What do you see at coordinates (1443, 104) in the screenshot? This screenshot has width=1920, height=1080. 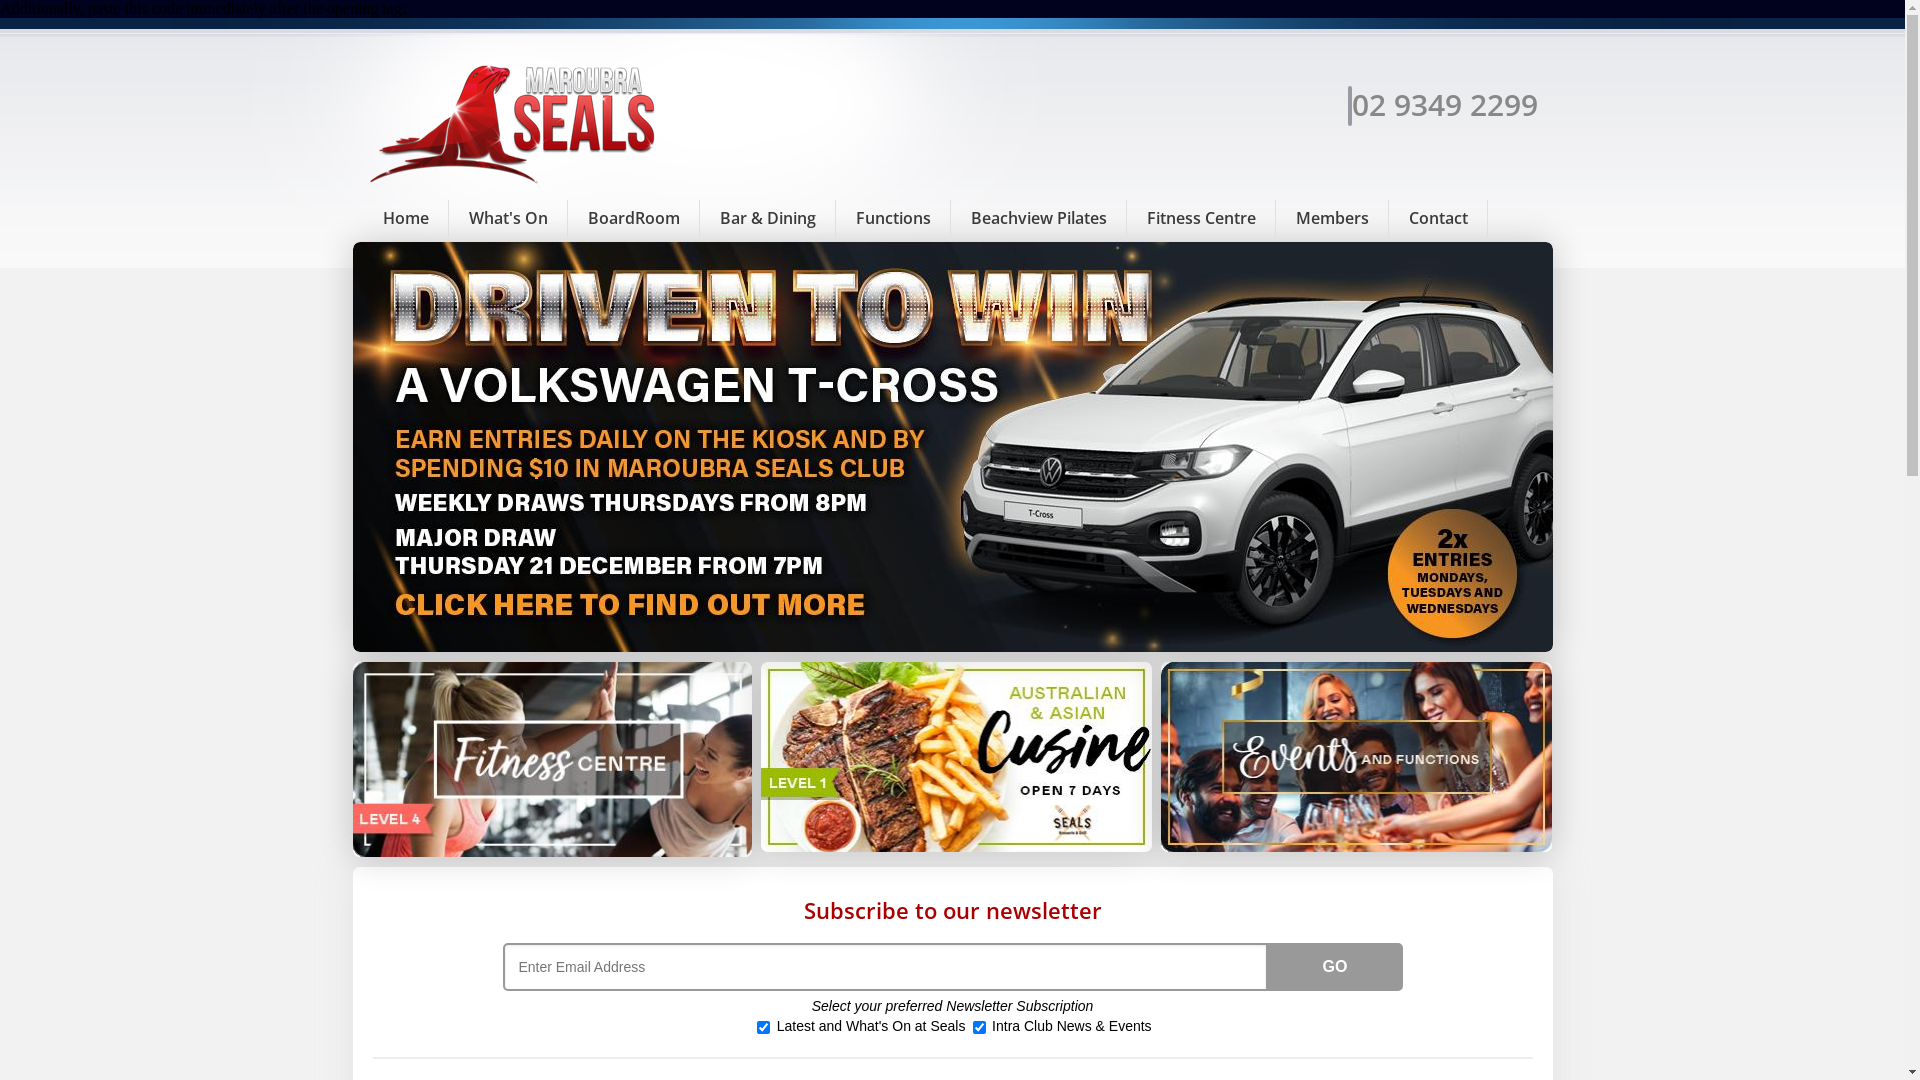 I see `02 9349 2299` at bounding box center [1443, 104].